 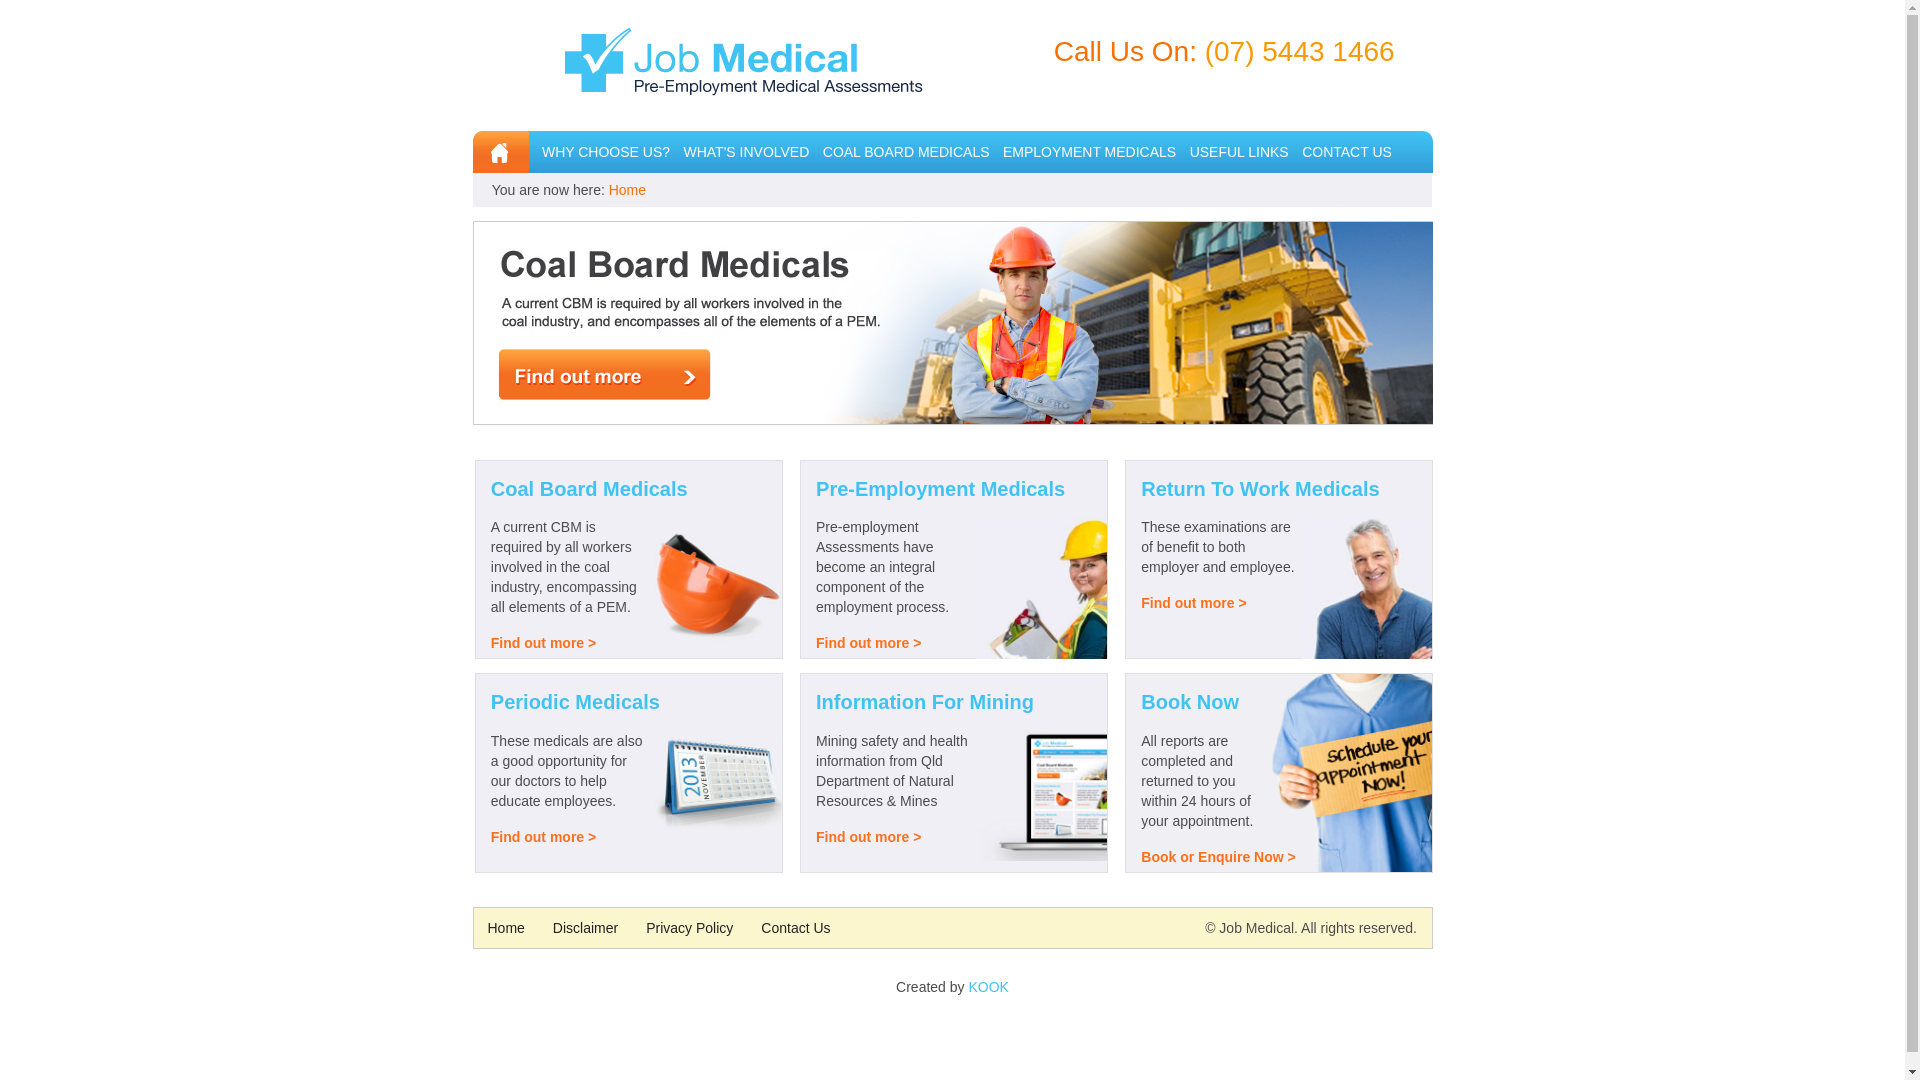 I want to click on Privacy Policy, so click(x=690, y=928).